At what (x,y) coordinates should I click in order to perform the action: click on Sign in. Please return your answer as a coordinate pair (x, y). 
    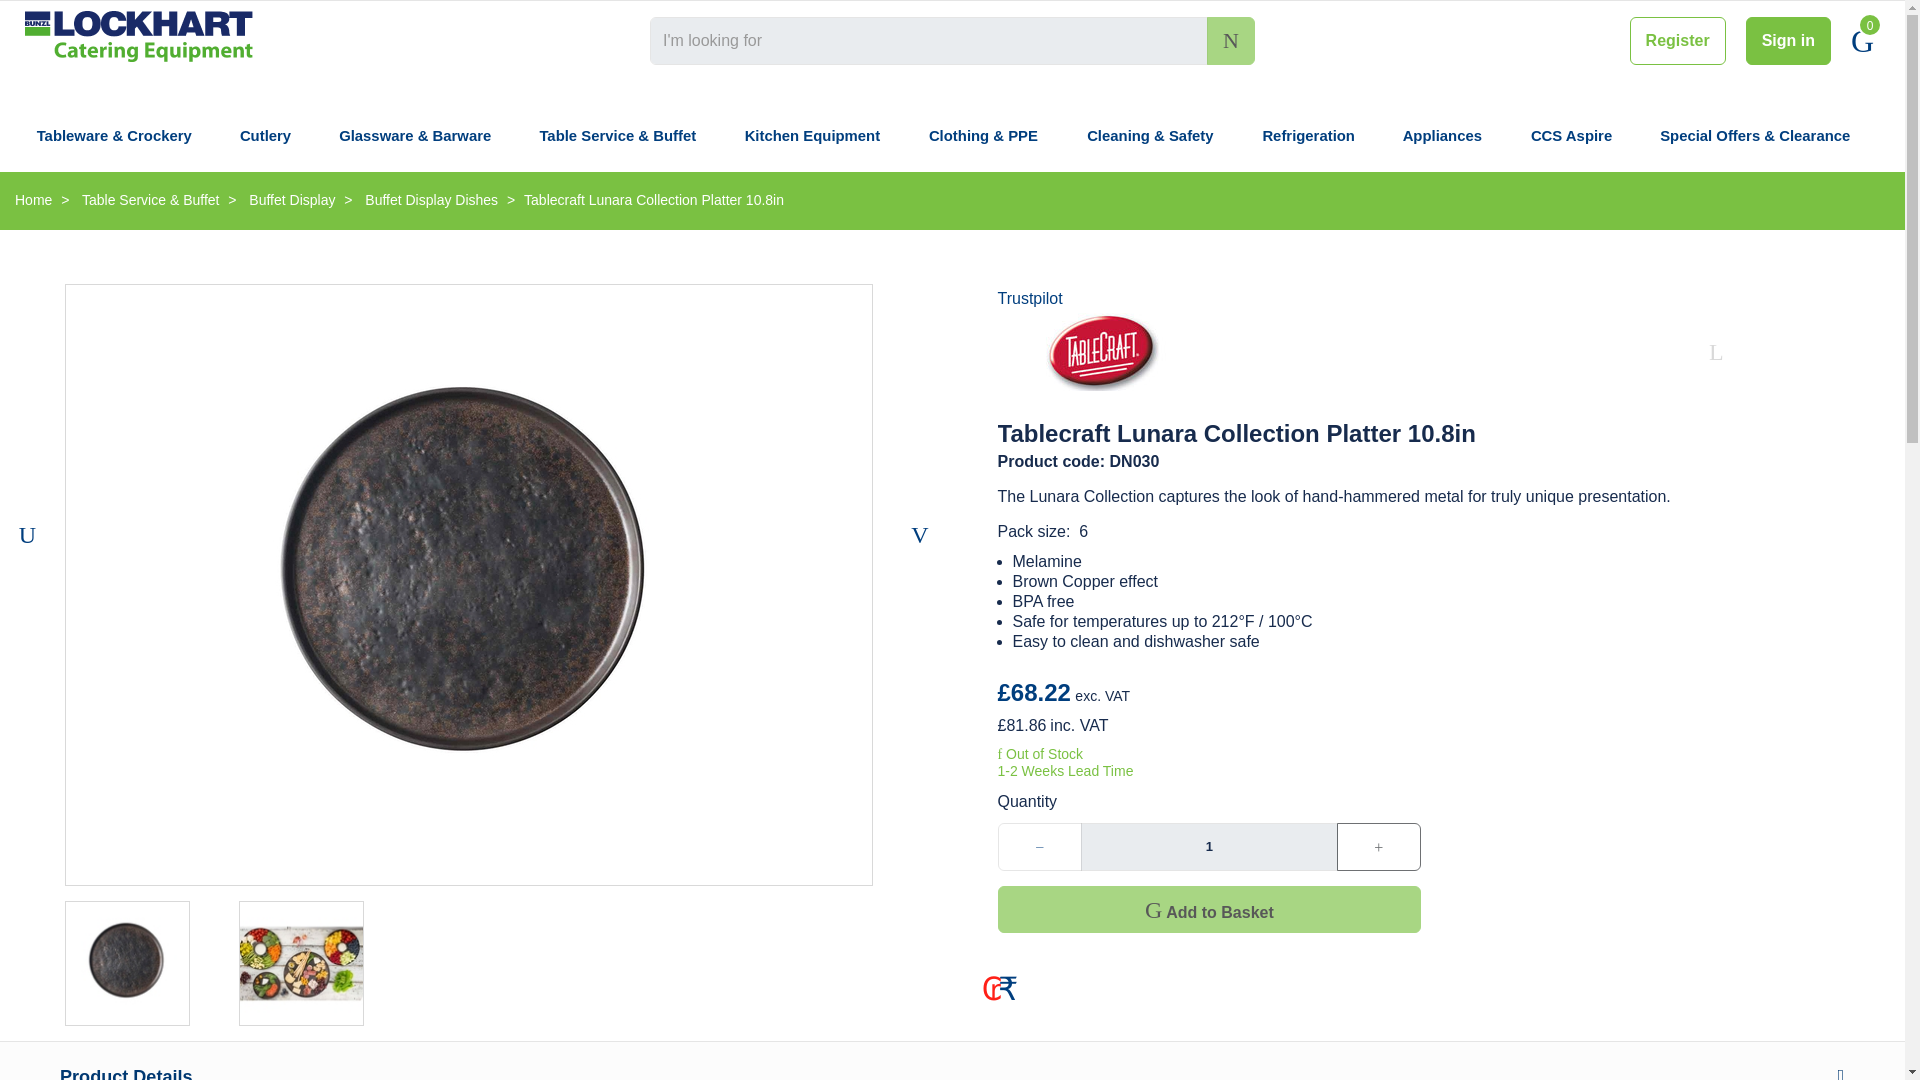
    Looking at the image, I should click on (1788, 40).